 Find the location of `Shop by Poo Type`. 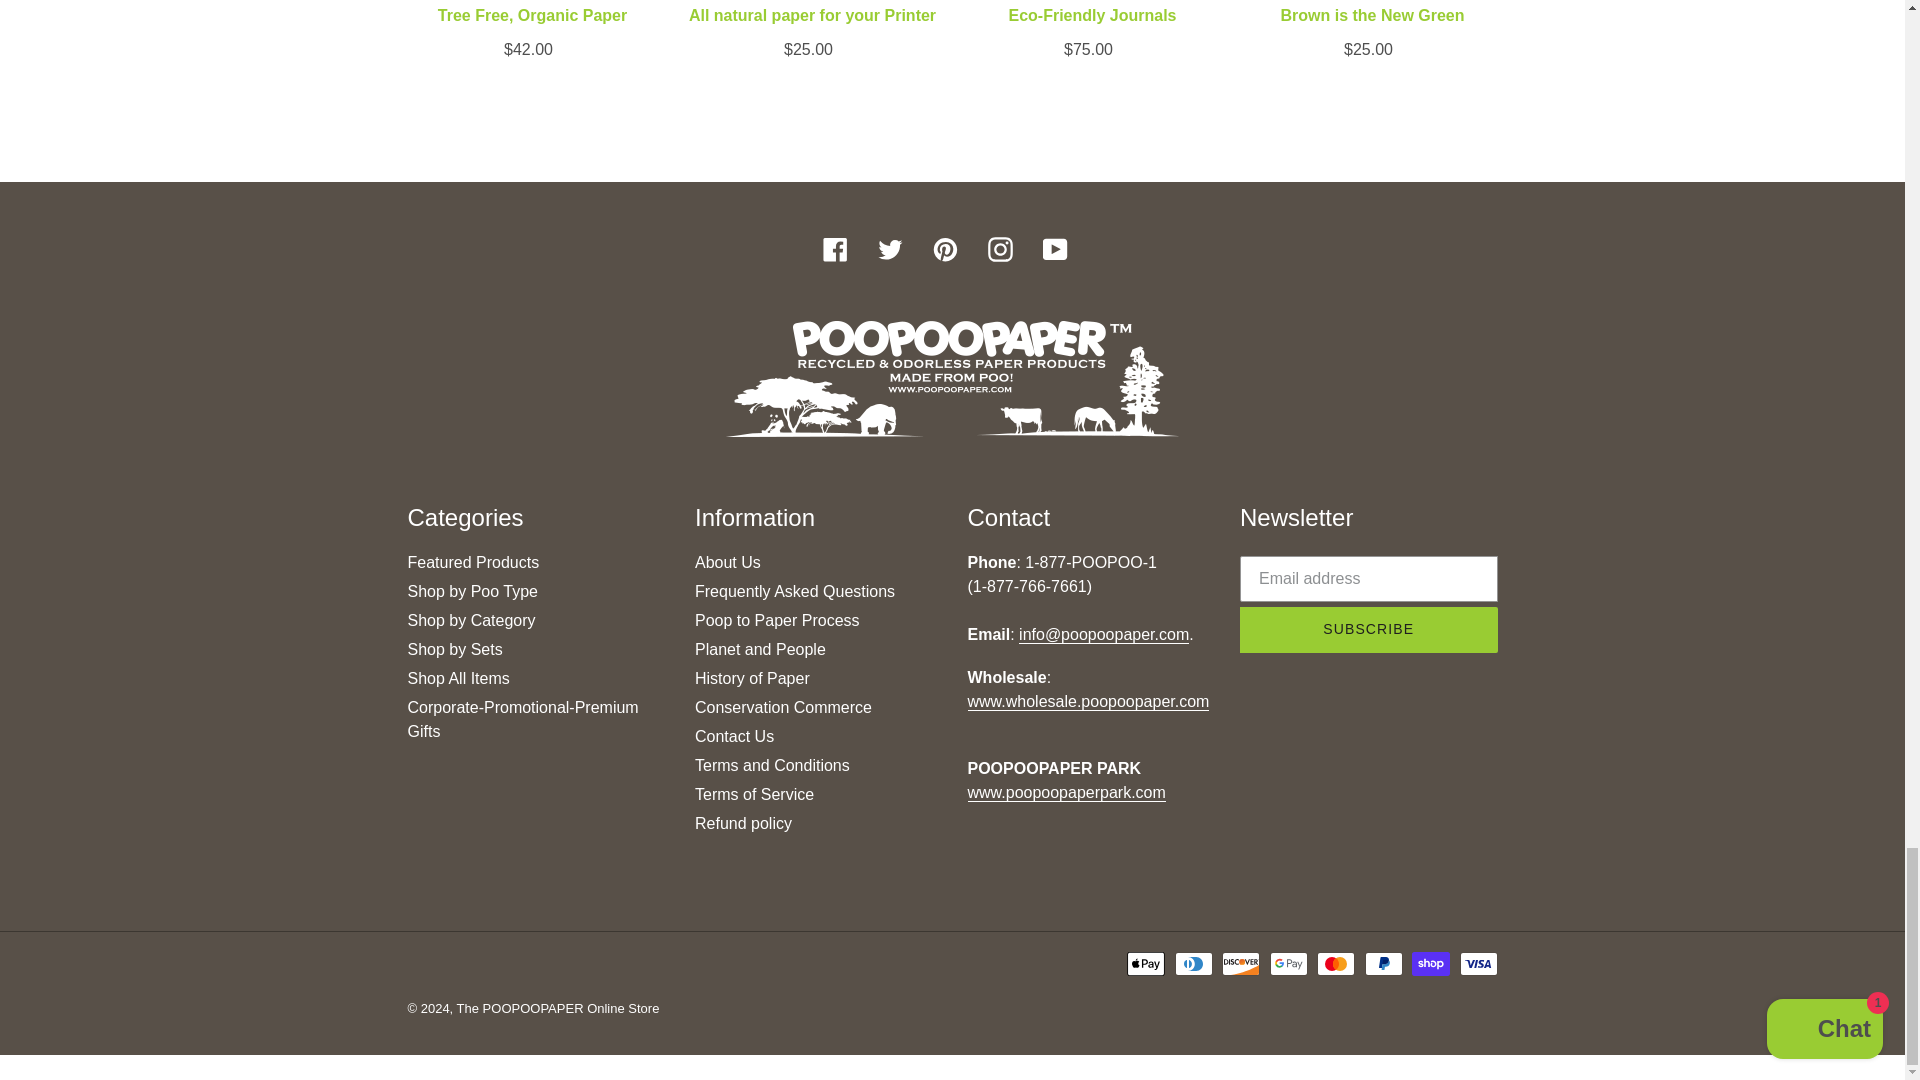

Shop by Poo Type is located at coordinates (472, 592).